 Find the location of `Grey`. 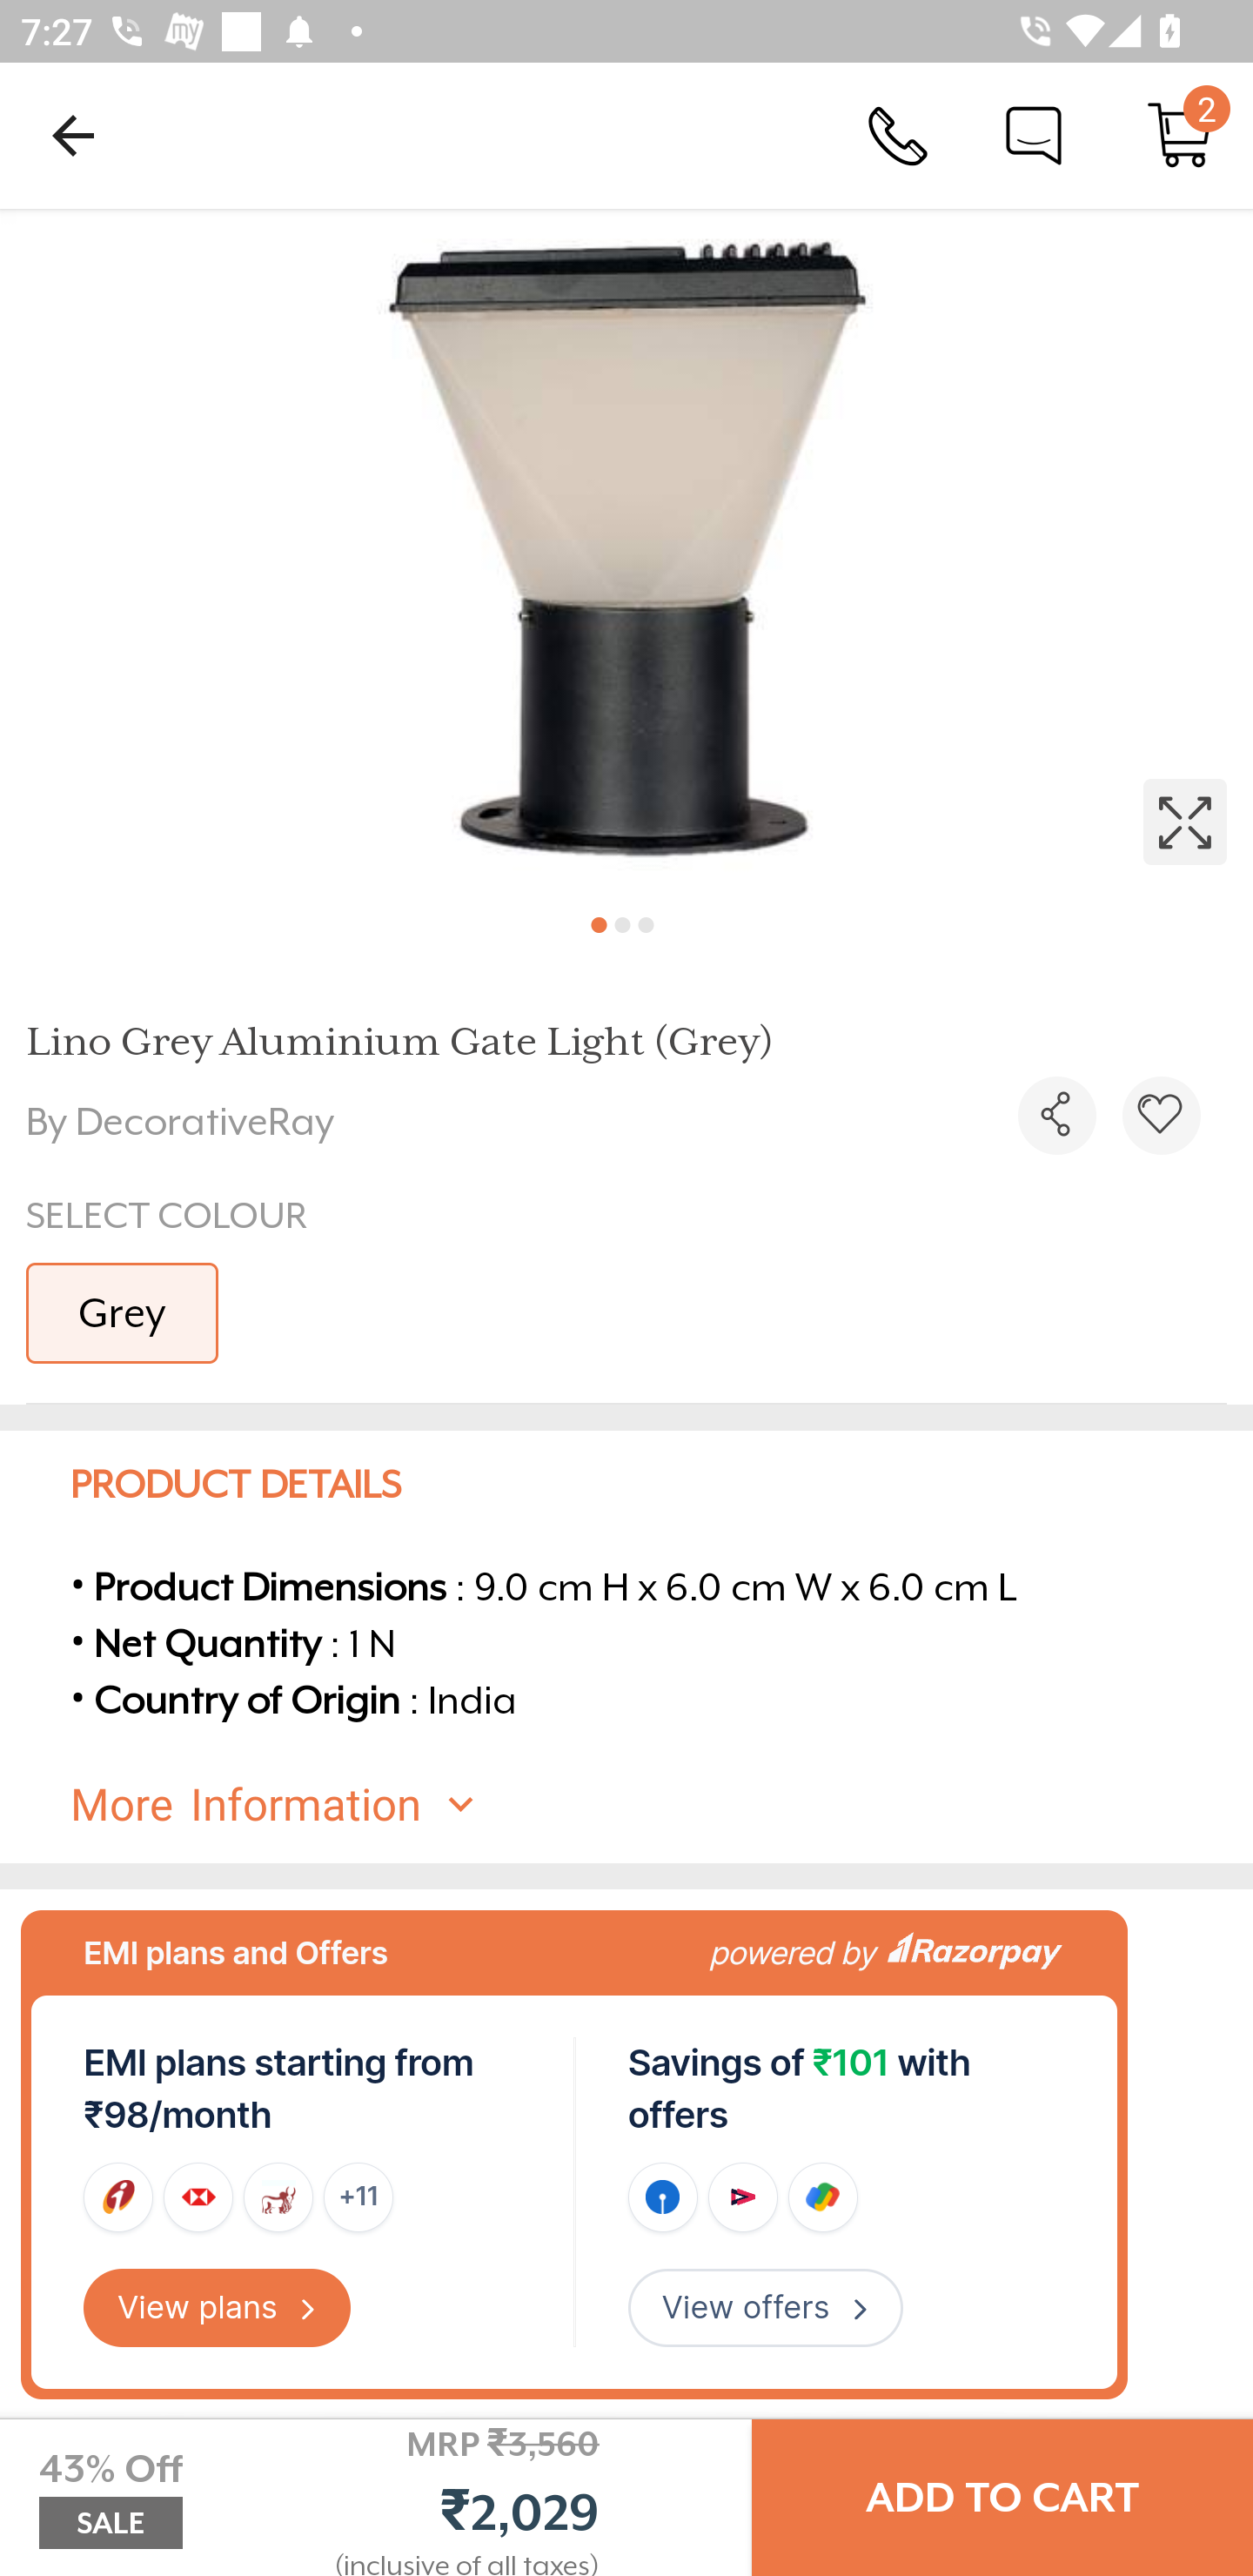

Grey is located at coordinates (122, 1312).